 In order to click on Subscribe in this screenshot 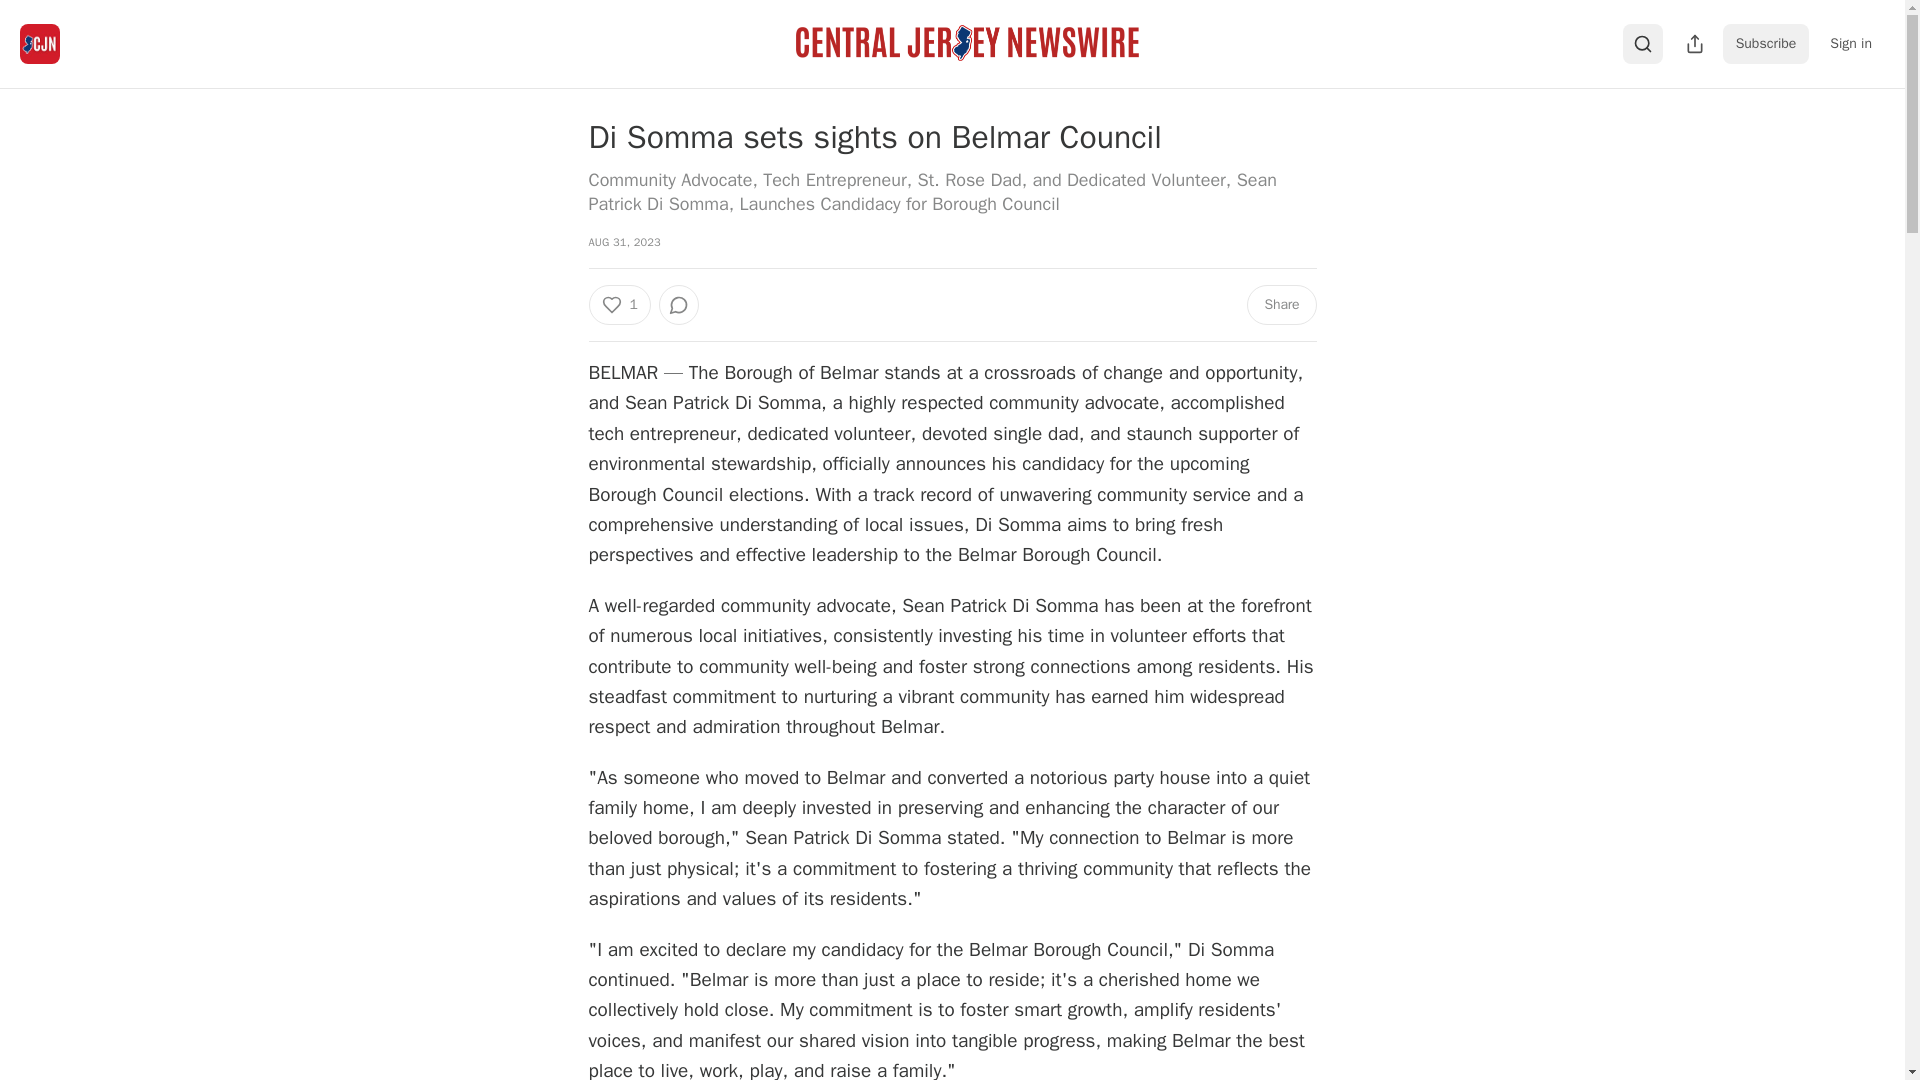, I will do `click(1766, 43)`.